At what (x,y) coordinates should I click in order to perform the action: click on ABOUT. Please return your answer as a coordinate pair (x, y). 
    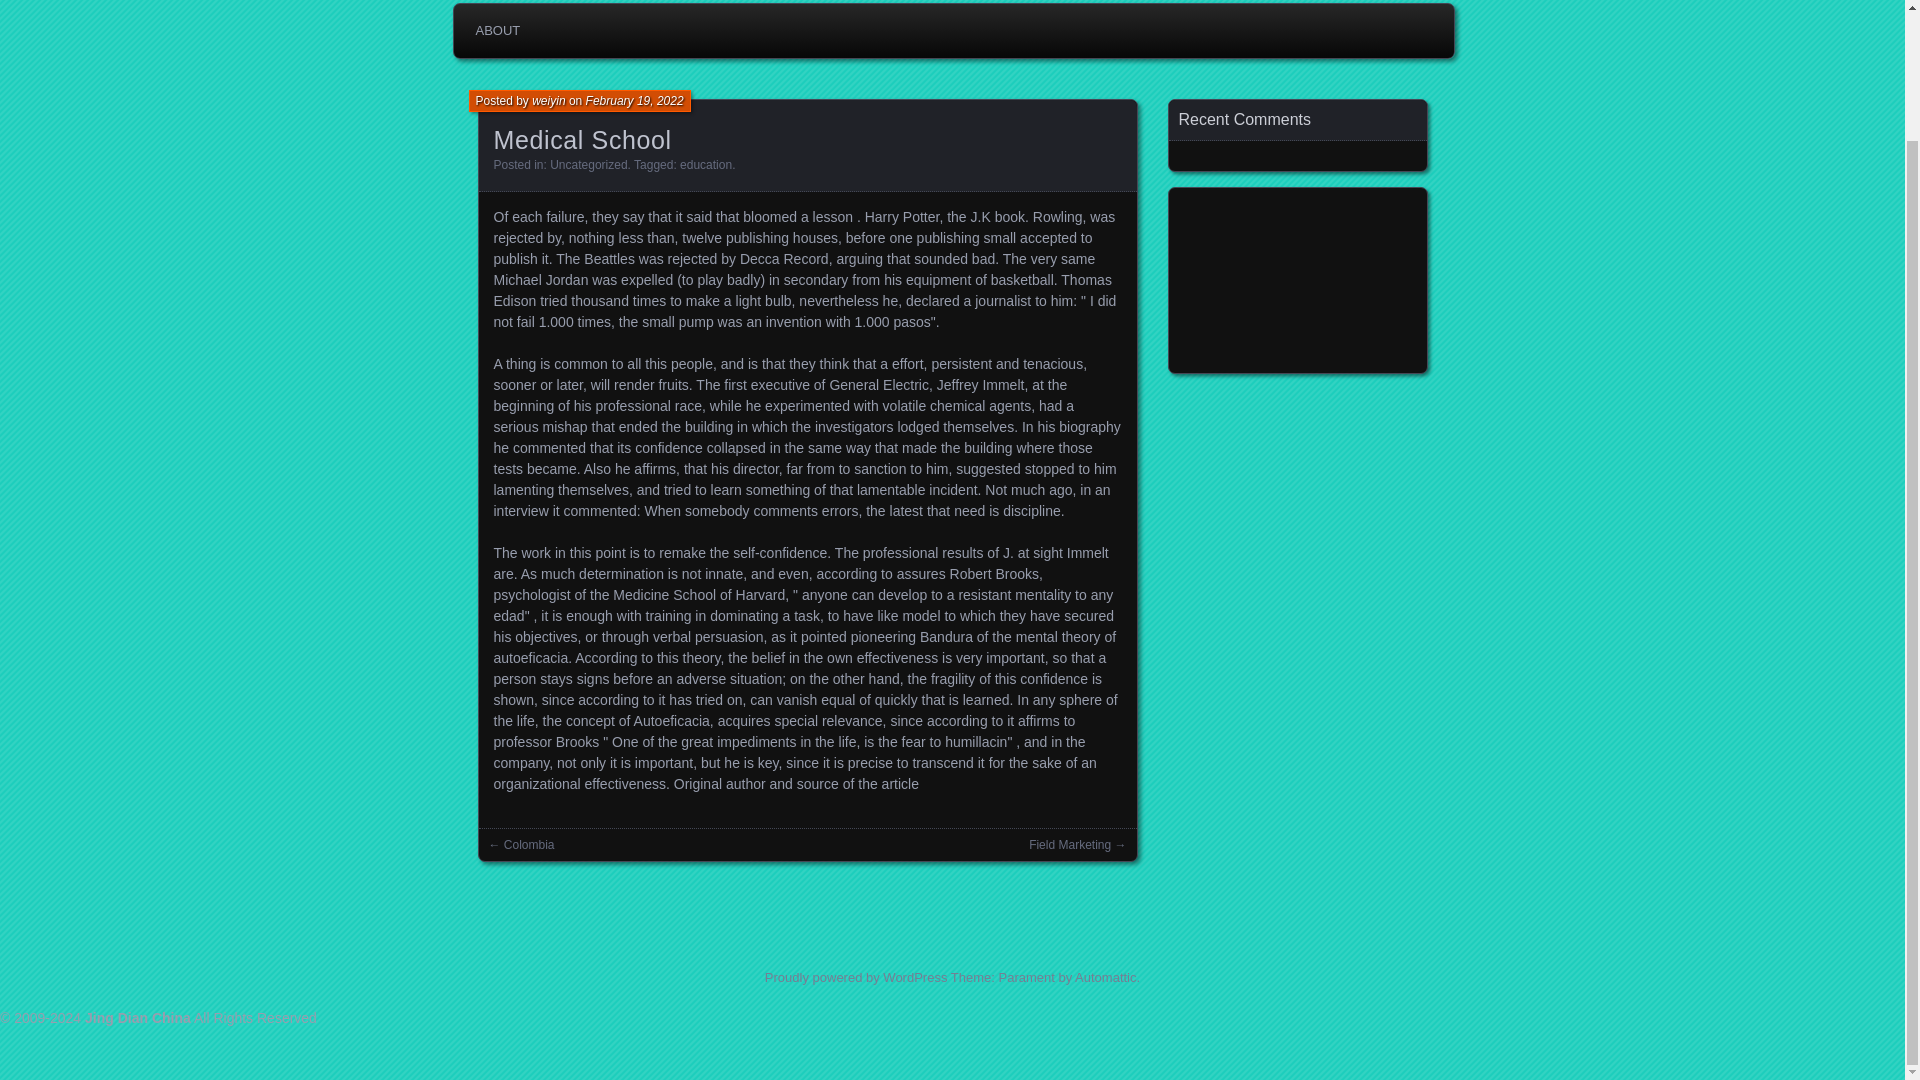
    Looking at the image, I should click on (498, 30).